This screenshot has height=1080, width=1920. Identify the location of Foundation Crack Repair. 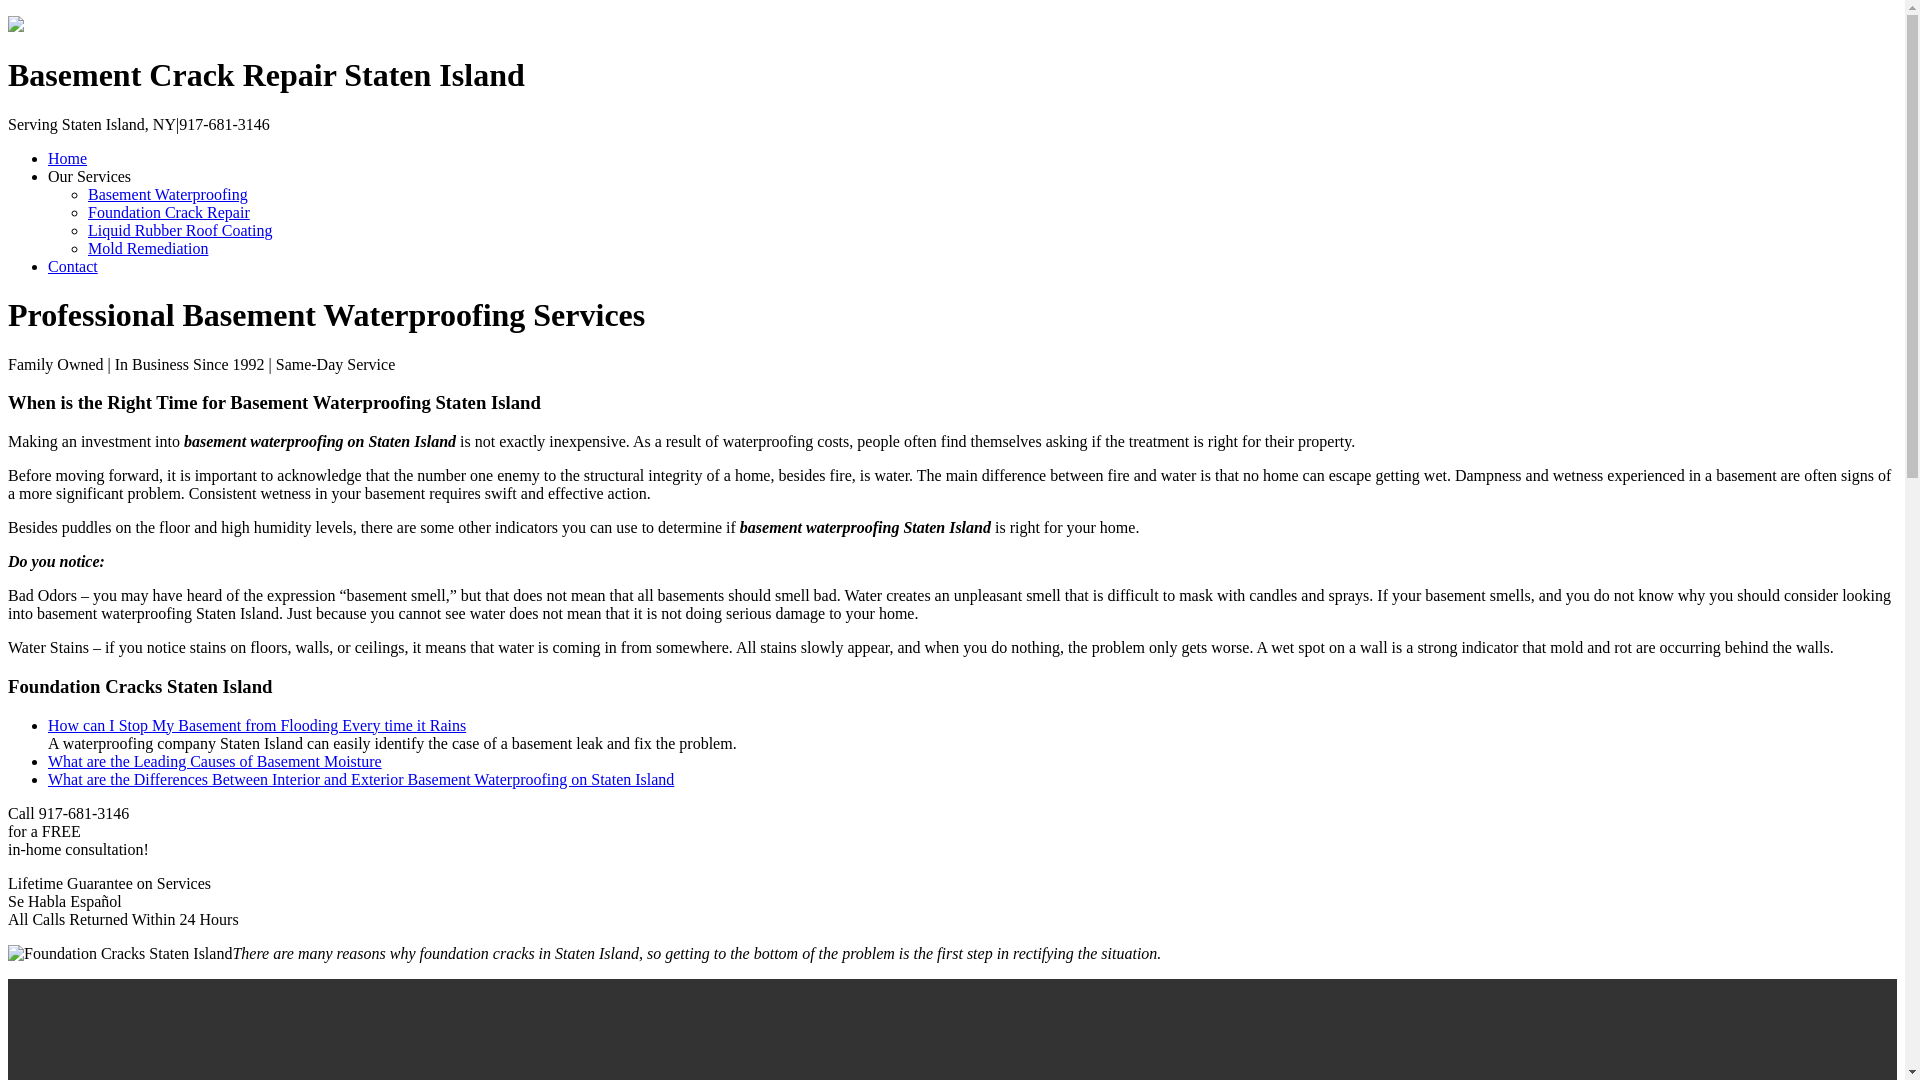
(168, 212).